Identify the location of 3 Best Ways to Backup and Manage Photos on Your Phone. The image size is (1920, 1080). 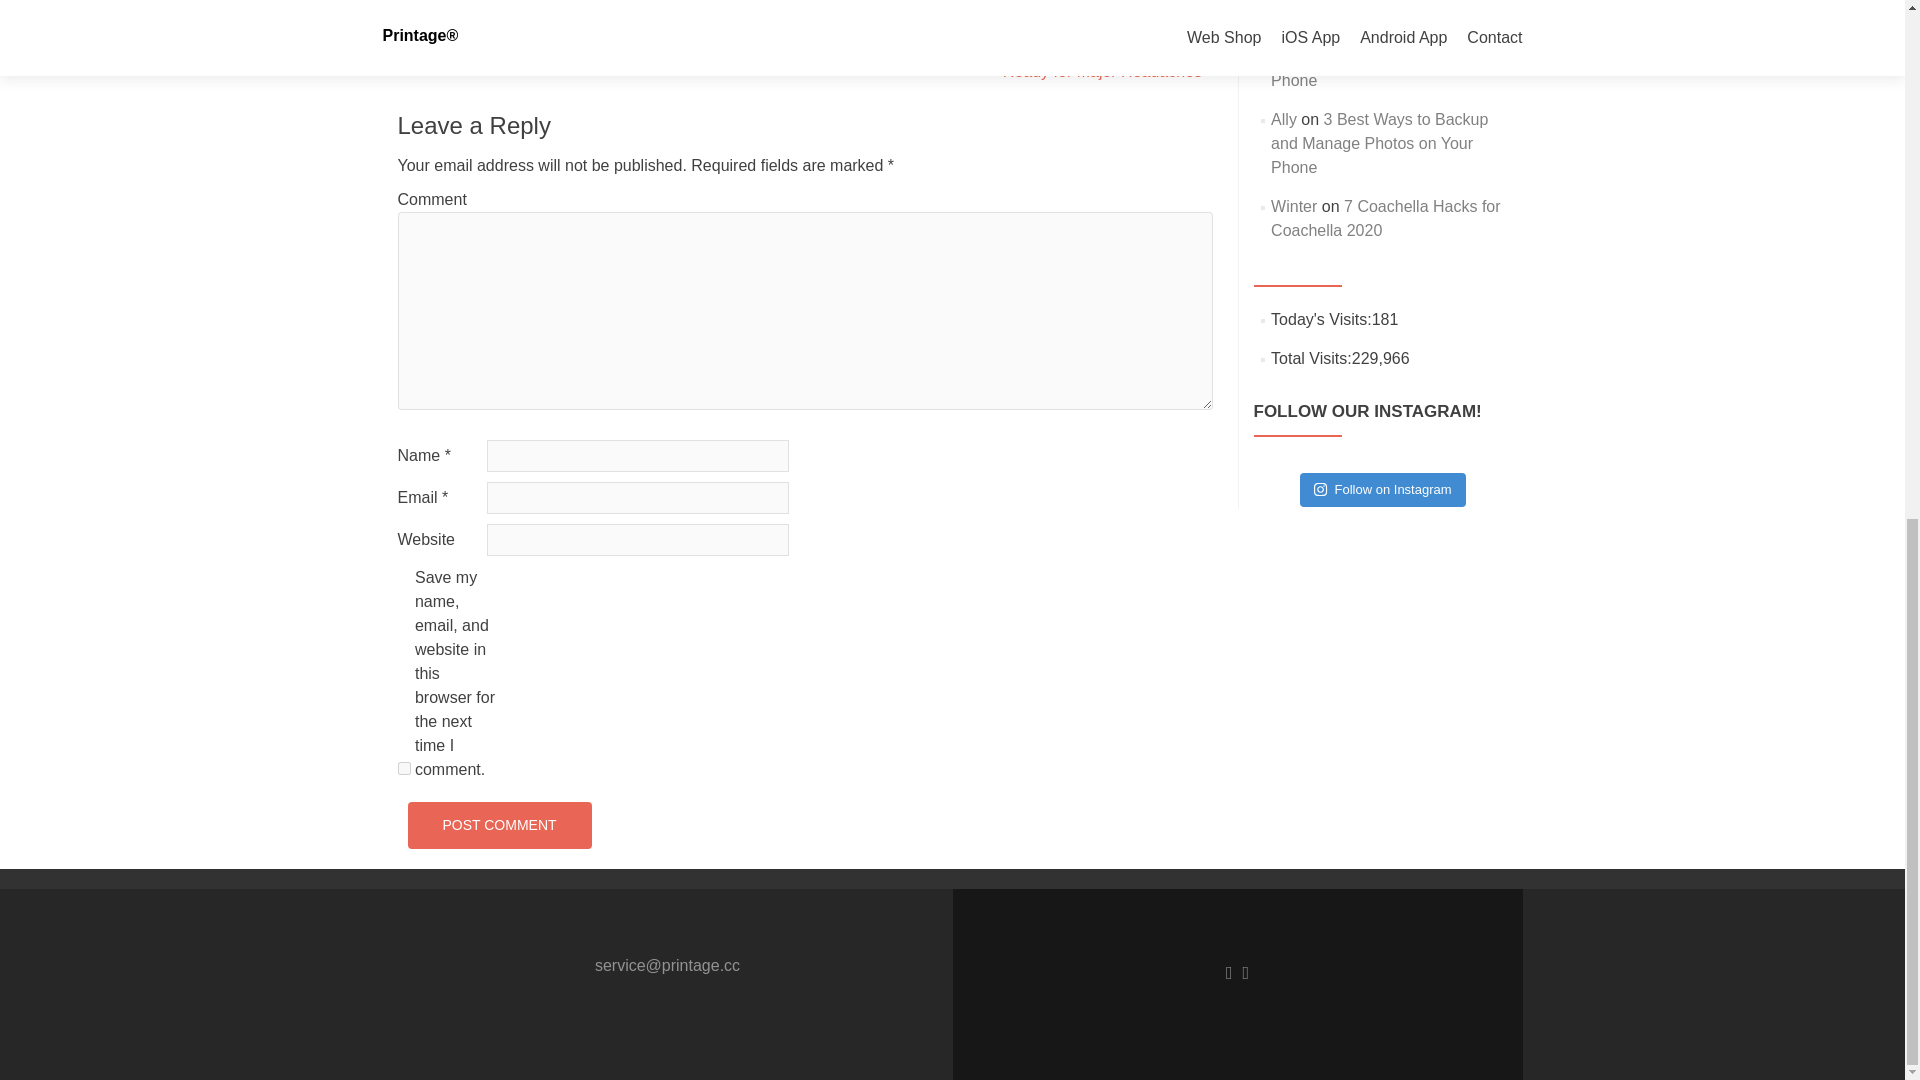
(1384, 56).